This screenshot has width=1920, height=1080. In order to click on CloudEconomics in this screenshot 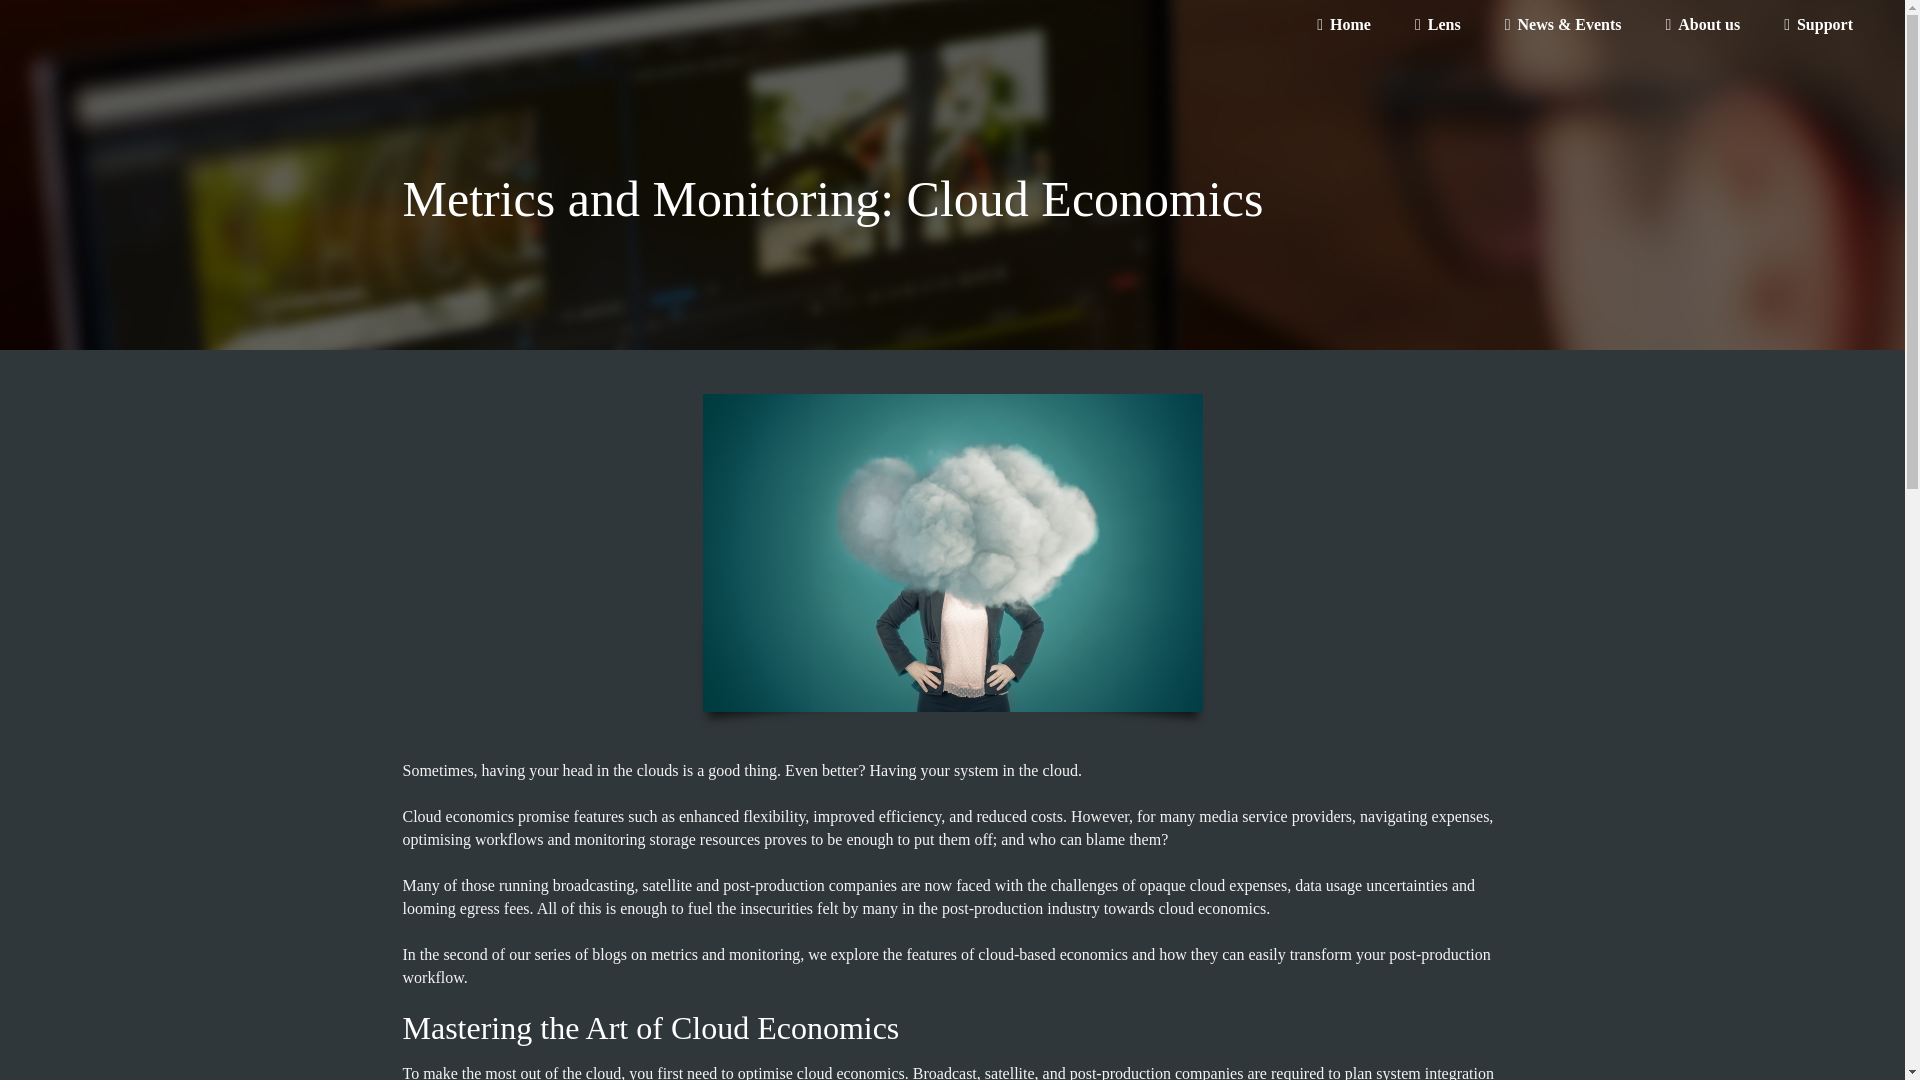, I will do `click(952, 552)`.